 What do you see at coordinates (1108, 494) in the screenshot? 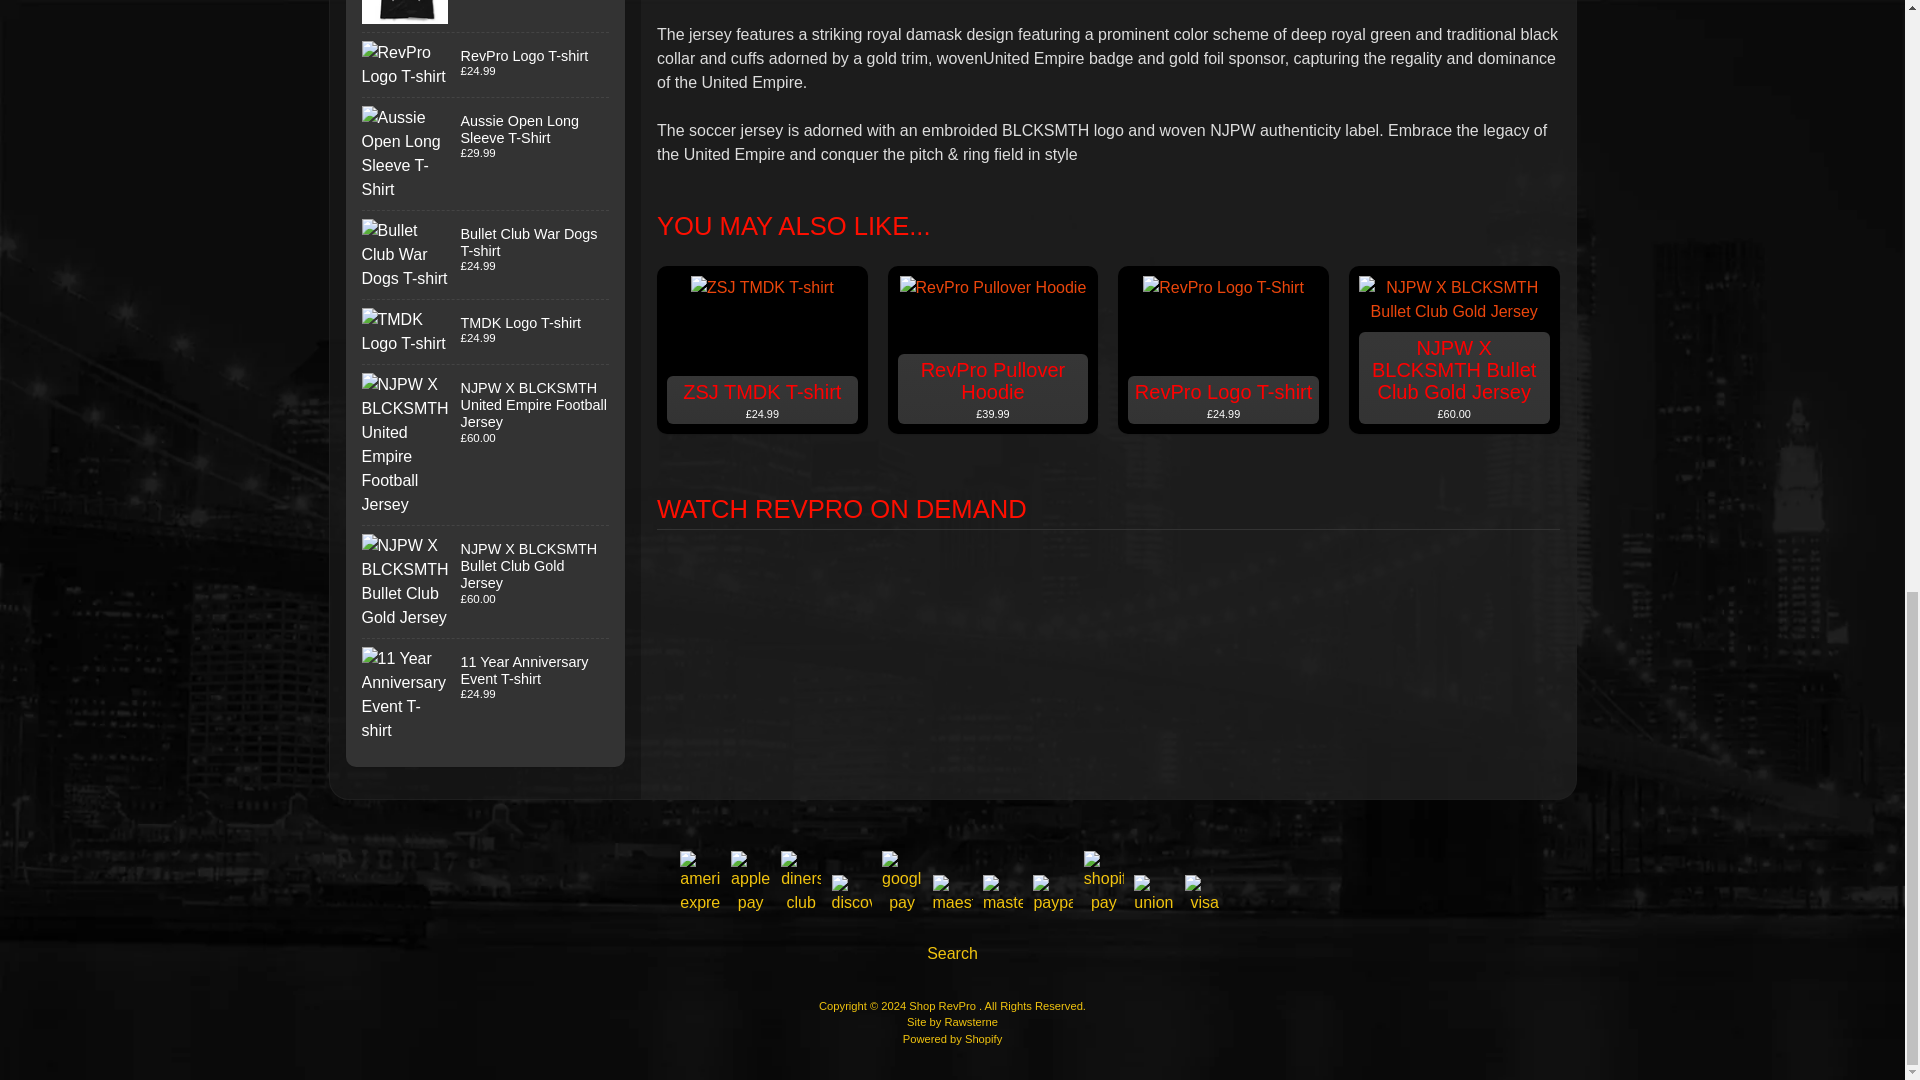
I see `WATCH REVPRO ON DEMAND` at bounding box center [1108, 494].